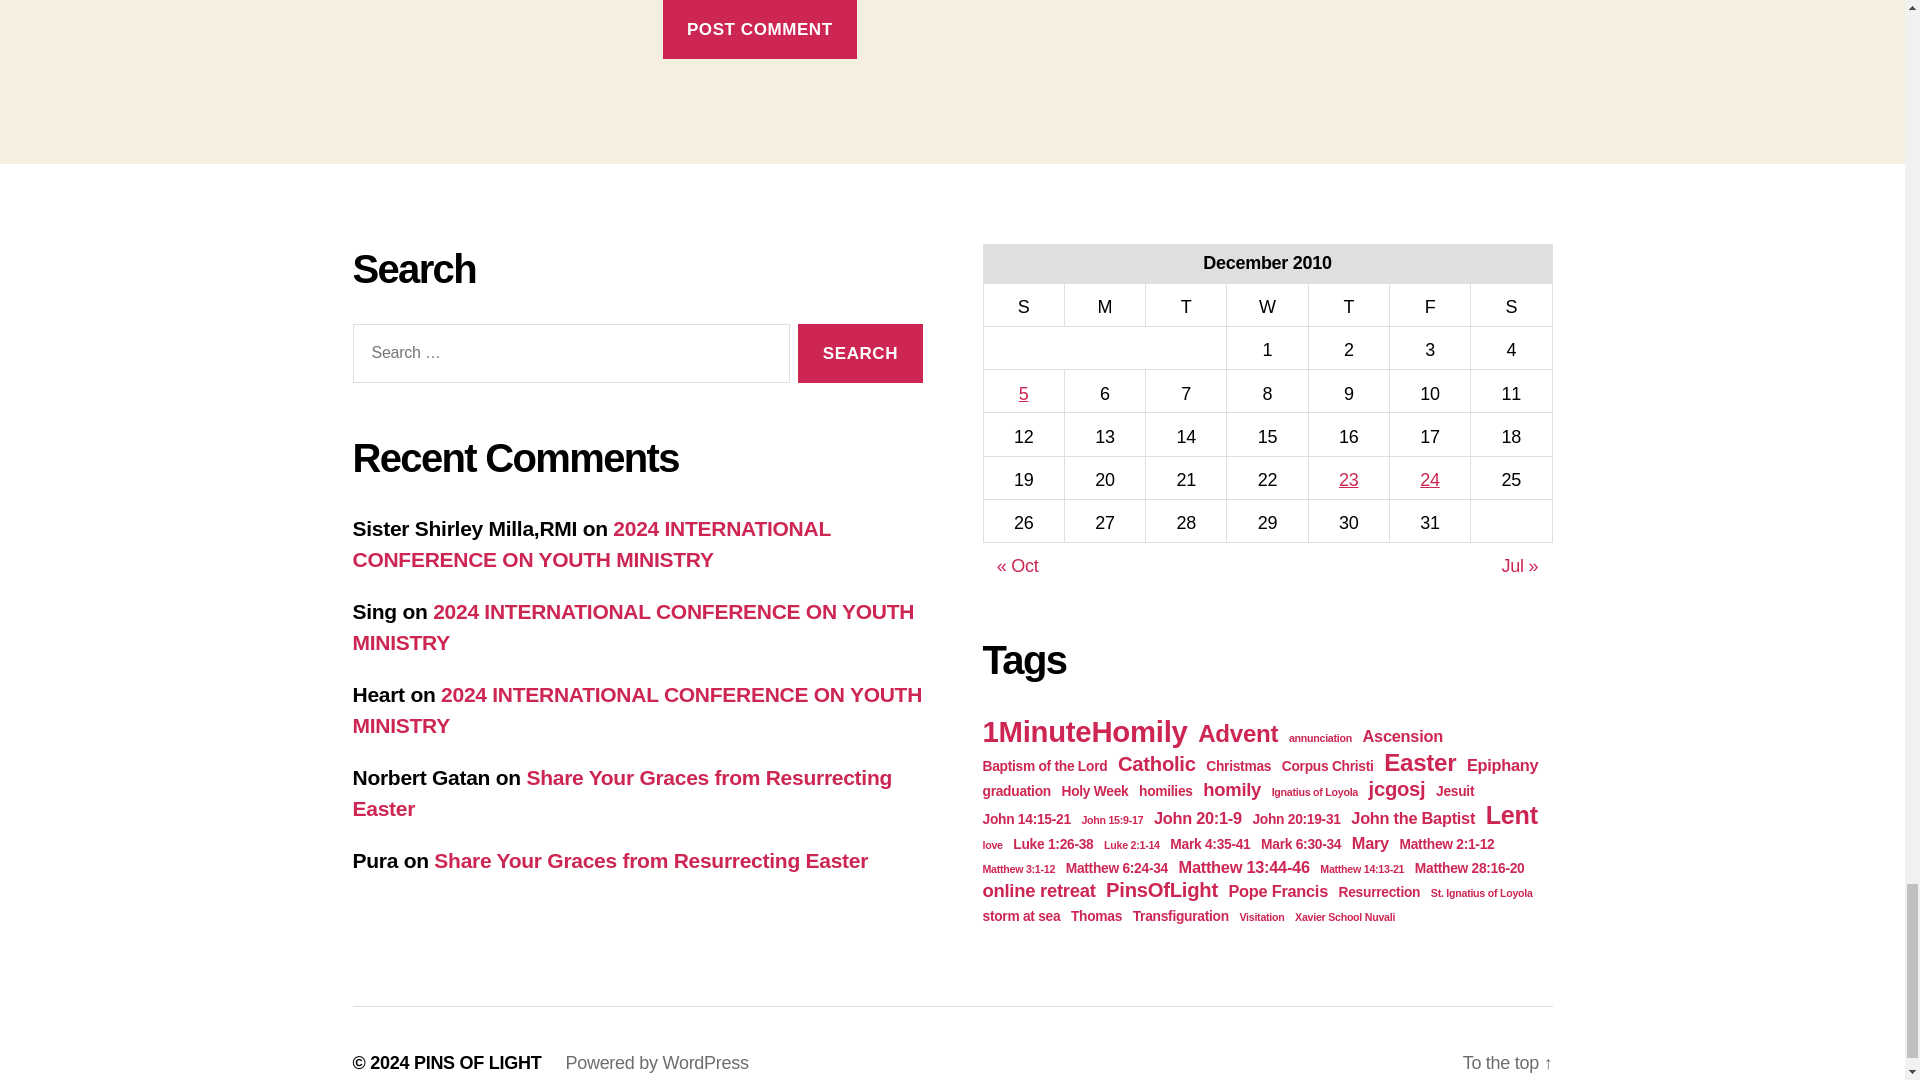 This screenshot has height=1080, width=1920. I want to click on Thursday, so click(1348, 304).